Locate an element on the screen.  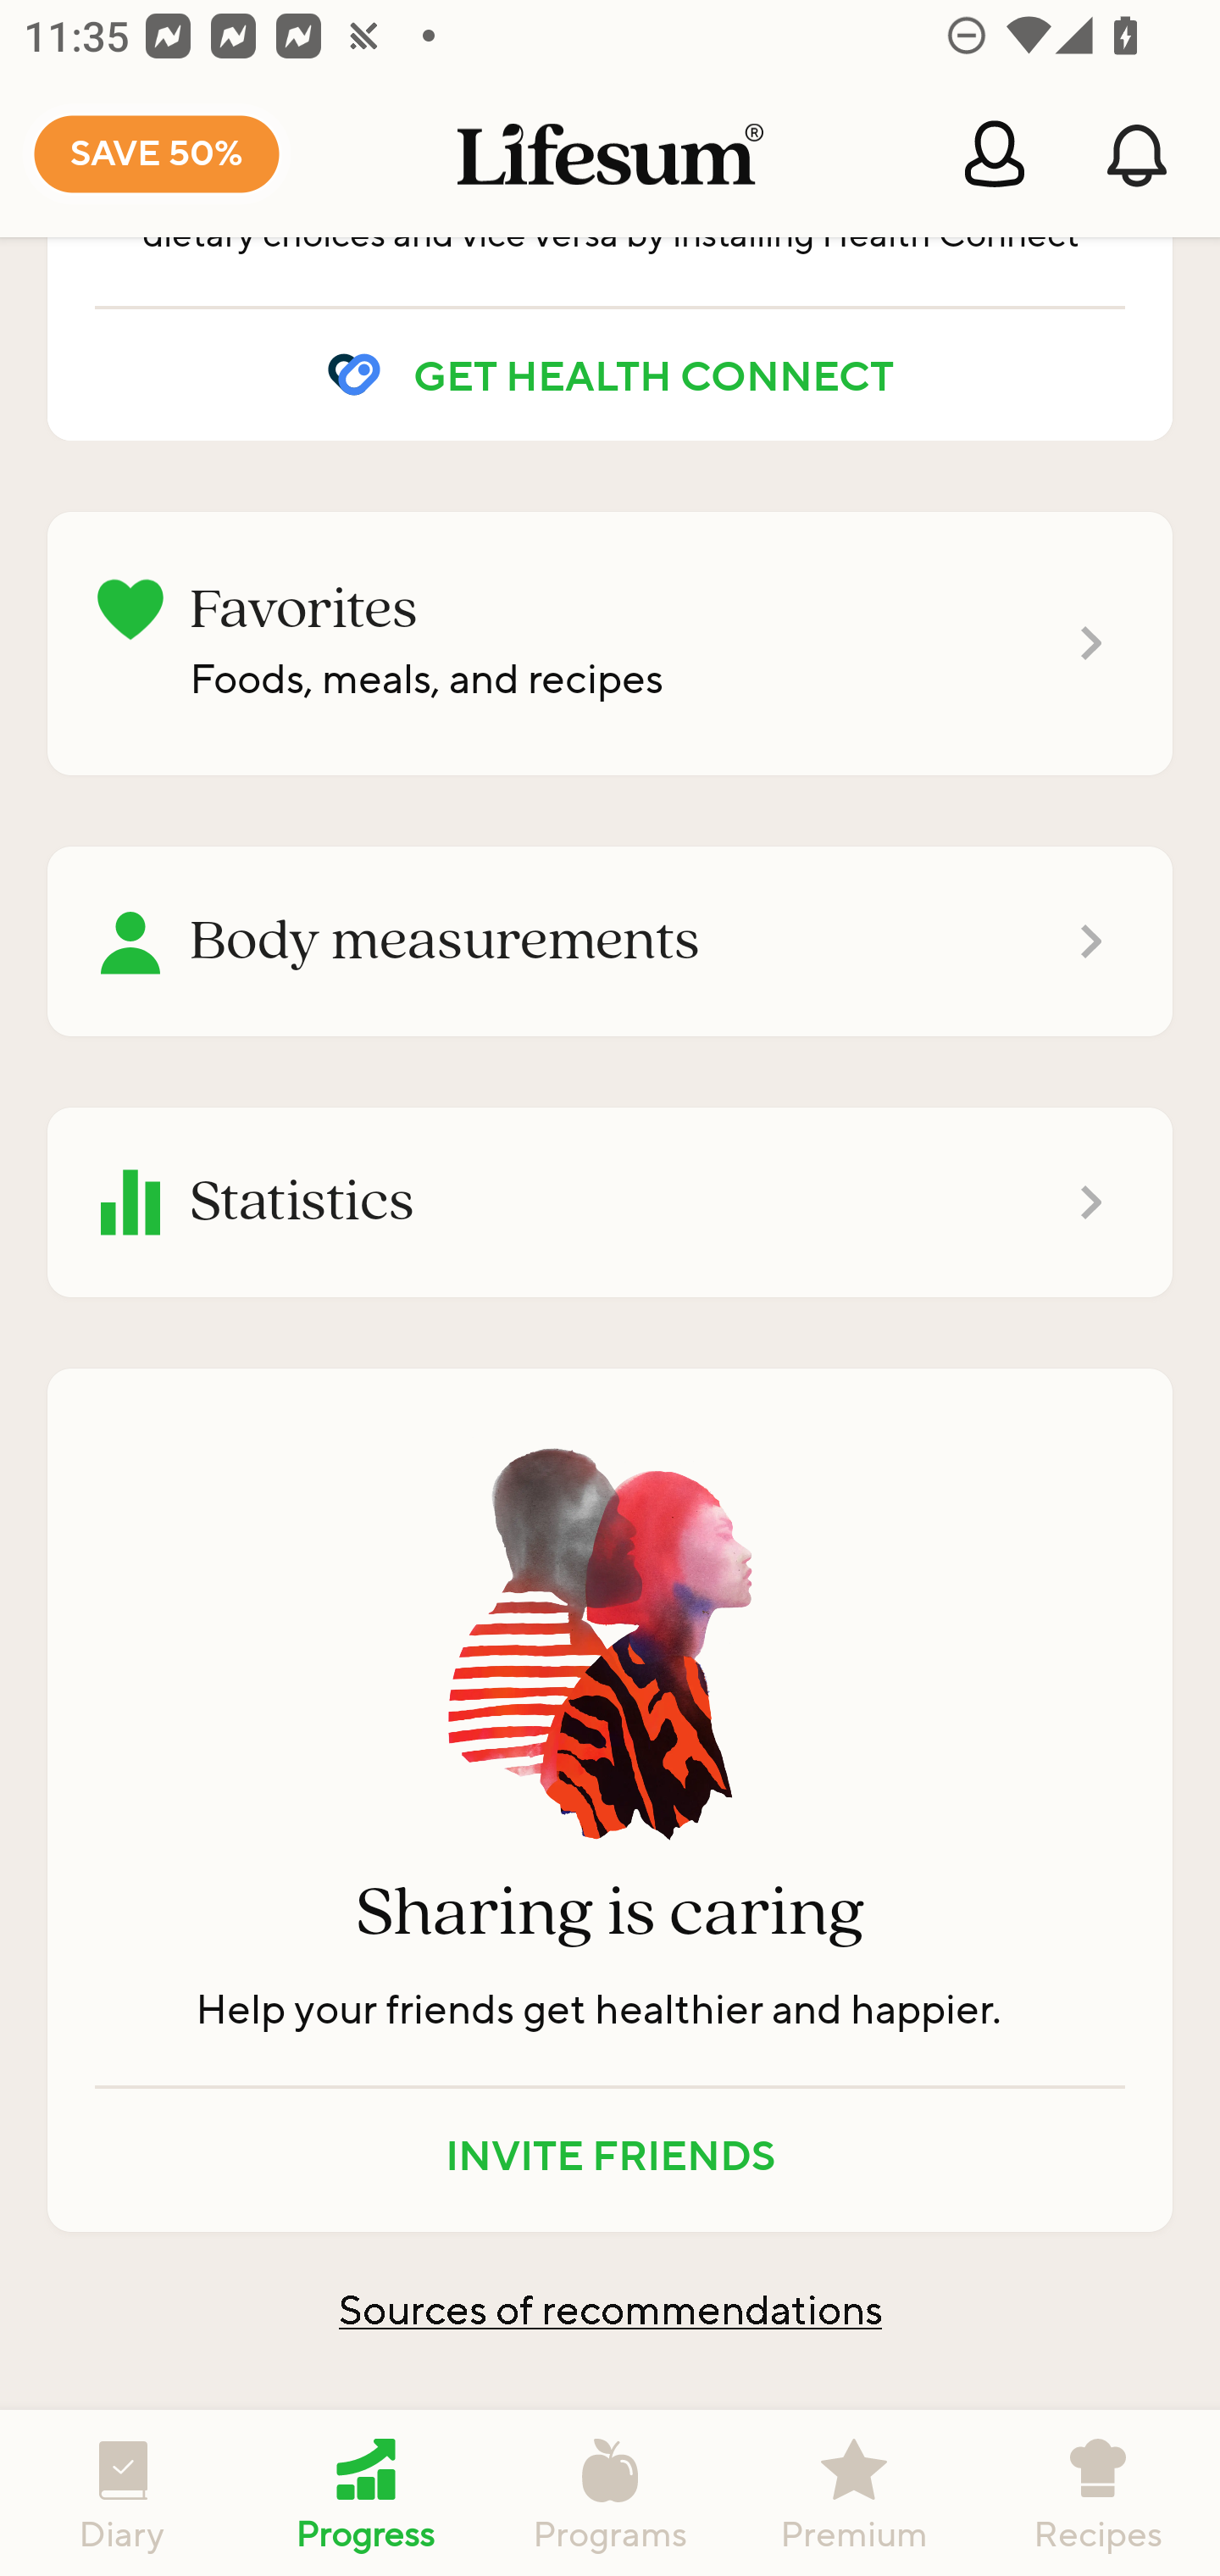
Premium is located at coordinates (854, 2493).